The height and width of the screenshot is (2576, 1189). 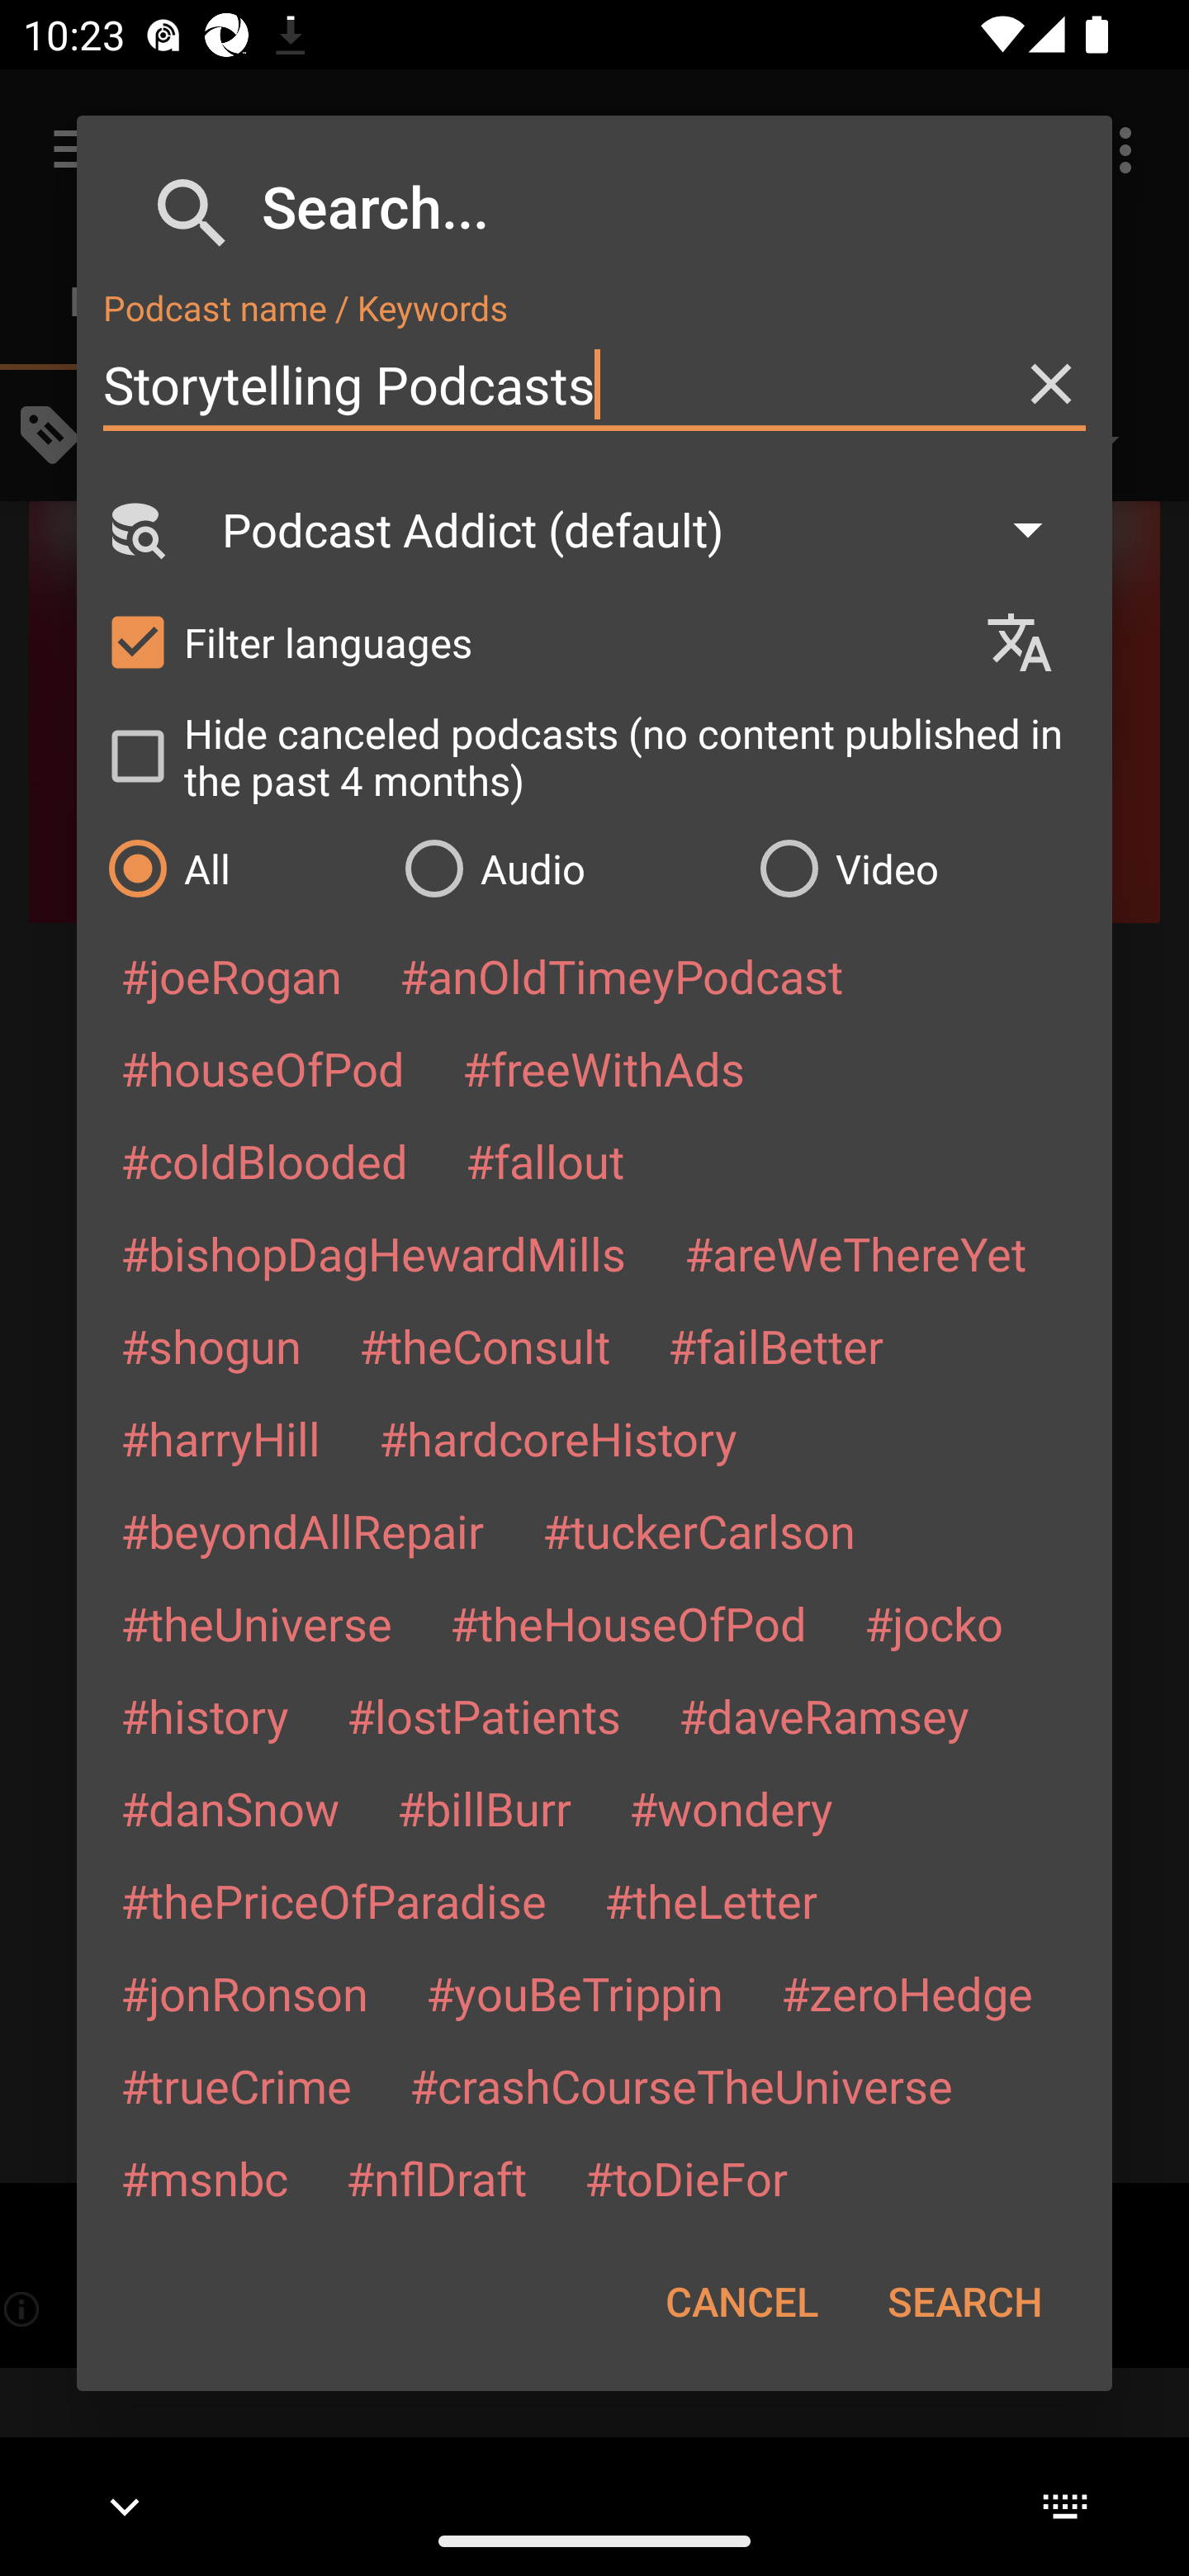 I want to click on SEARCH, so click(x=964, y=2301).